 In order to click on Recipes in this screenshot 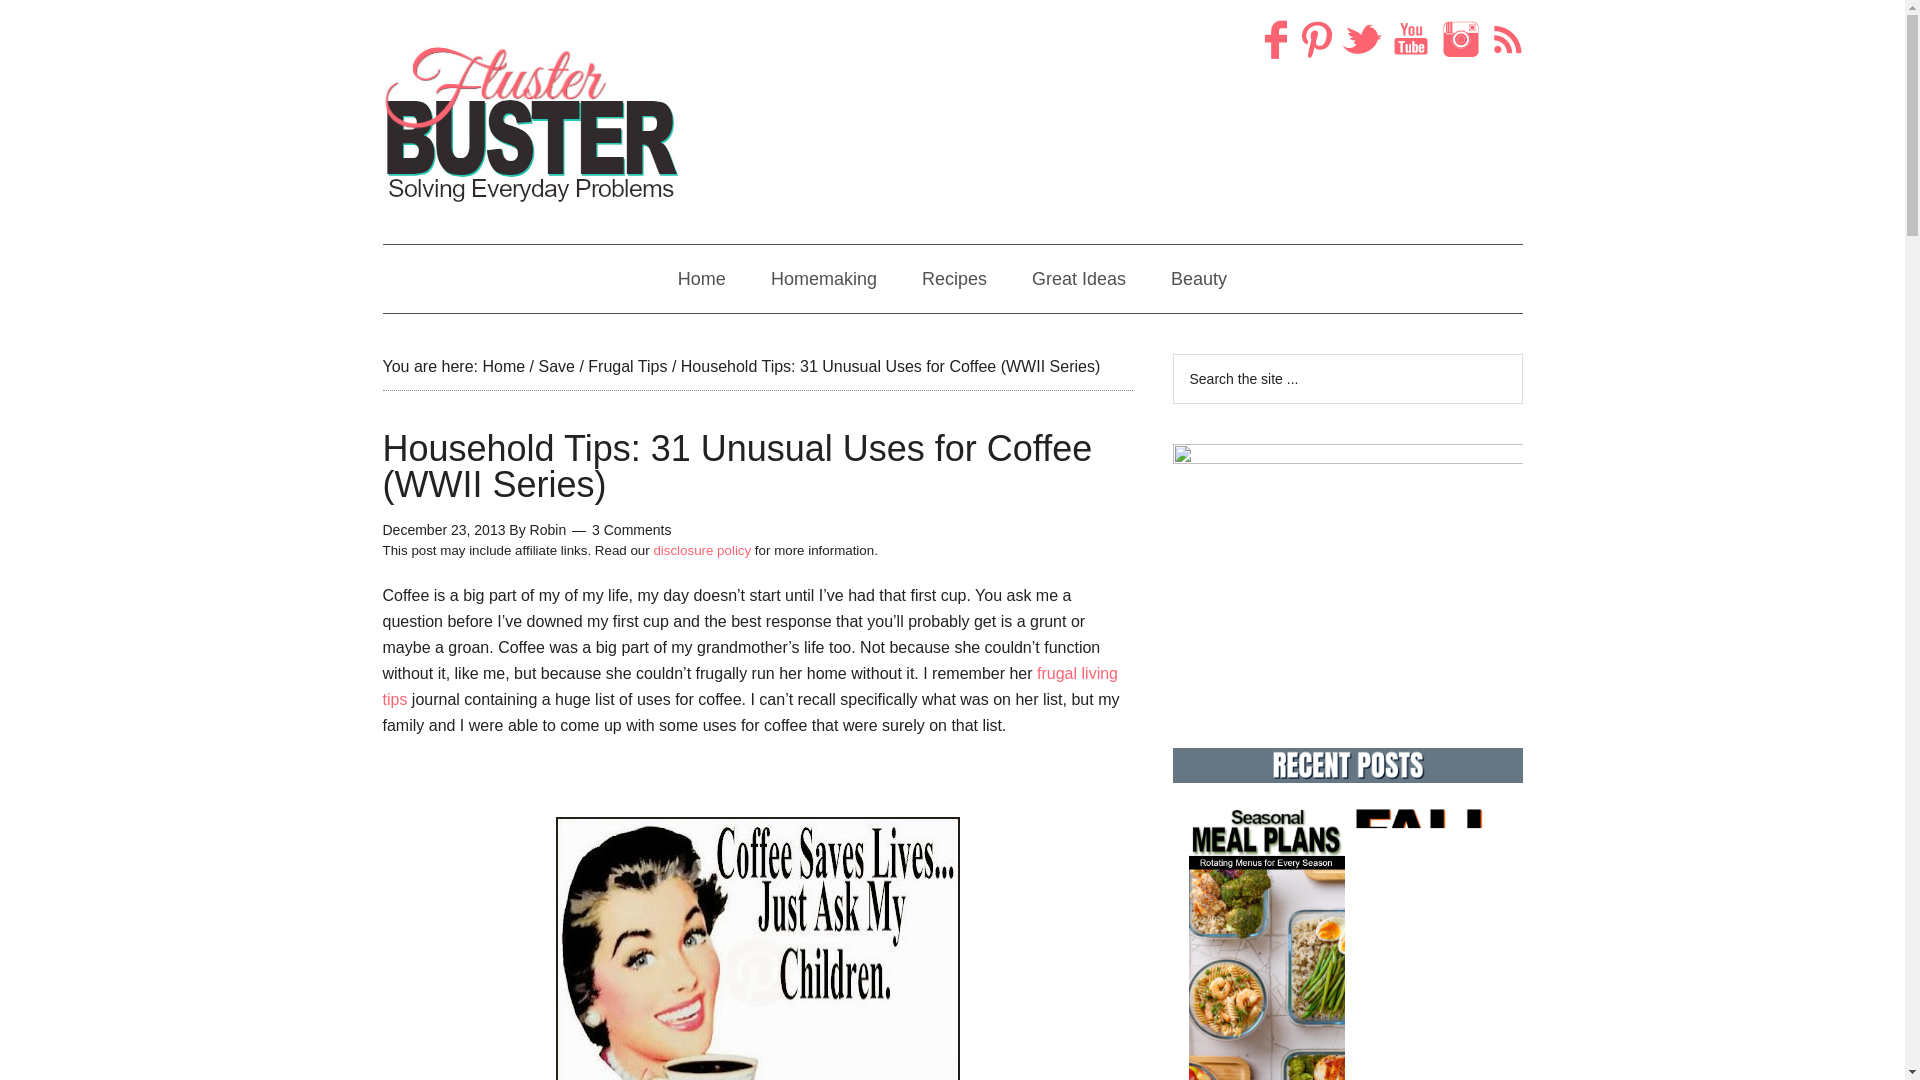, I will do `click(954, 279)`.